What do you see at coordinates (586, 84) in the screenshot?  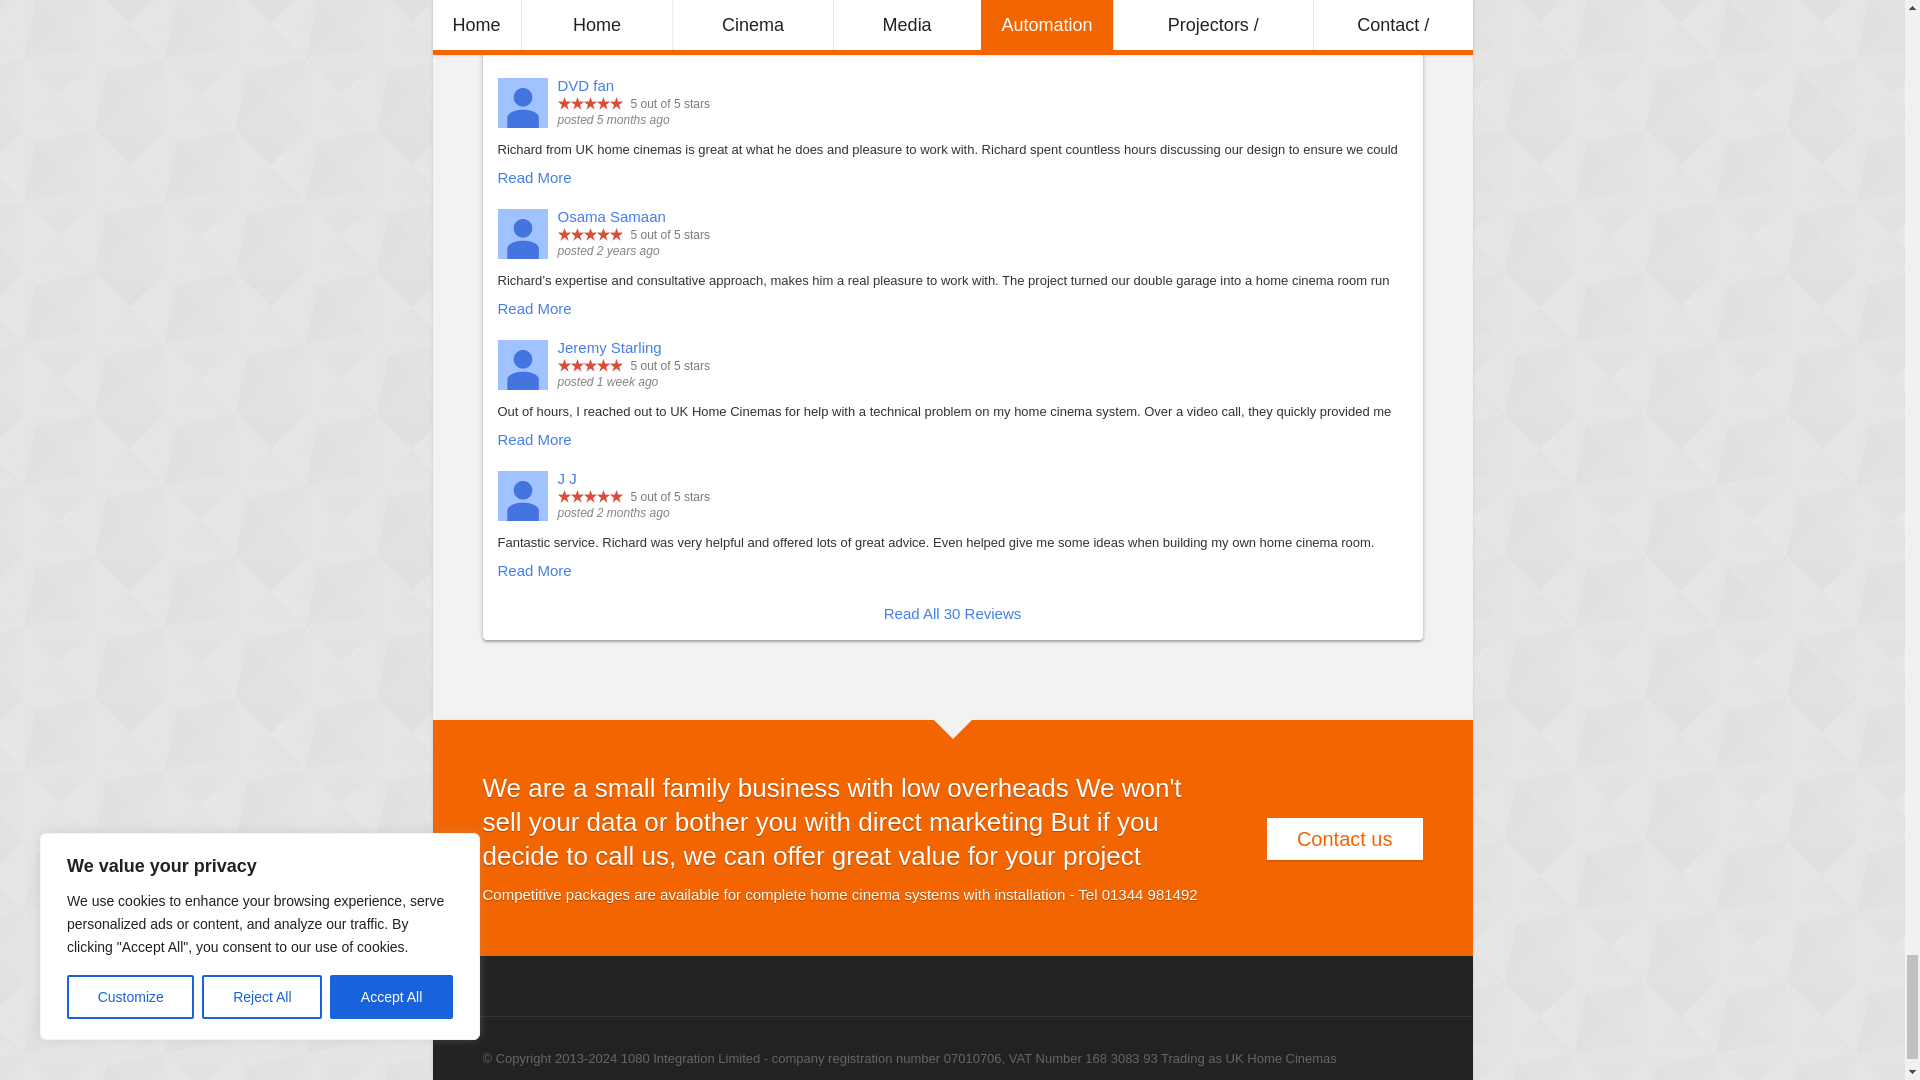 I see `View this profile.` at bounding box center [586, 84].